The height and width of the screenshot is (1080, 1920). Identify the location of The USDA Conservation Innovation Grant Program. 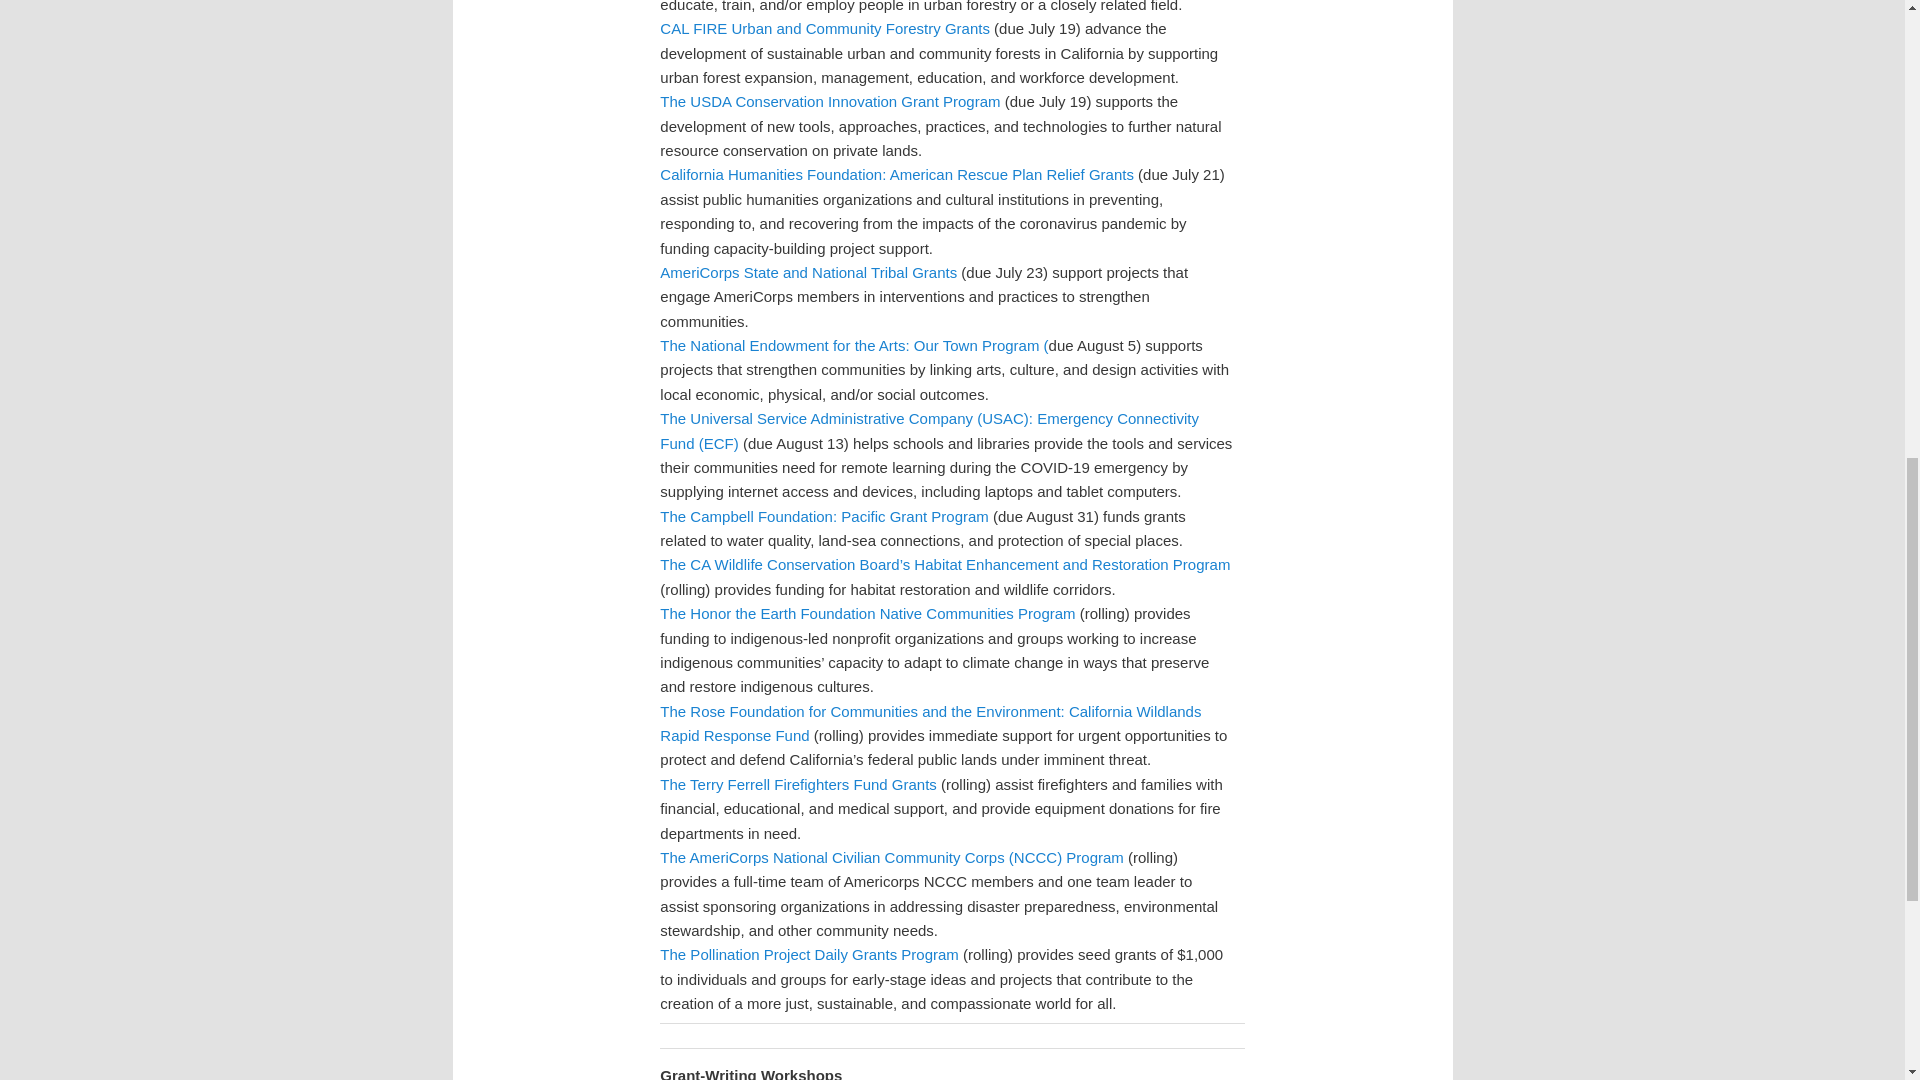
(830, 101).